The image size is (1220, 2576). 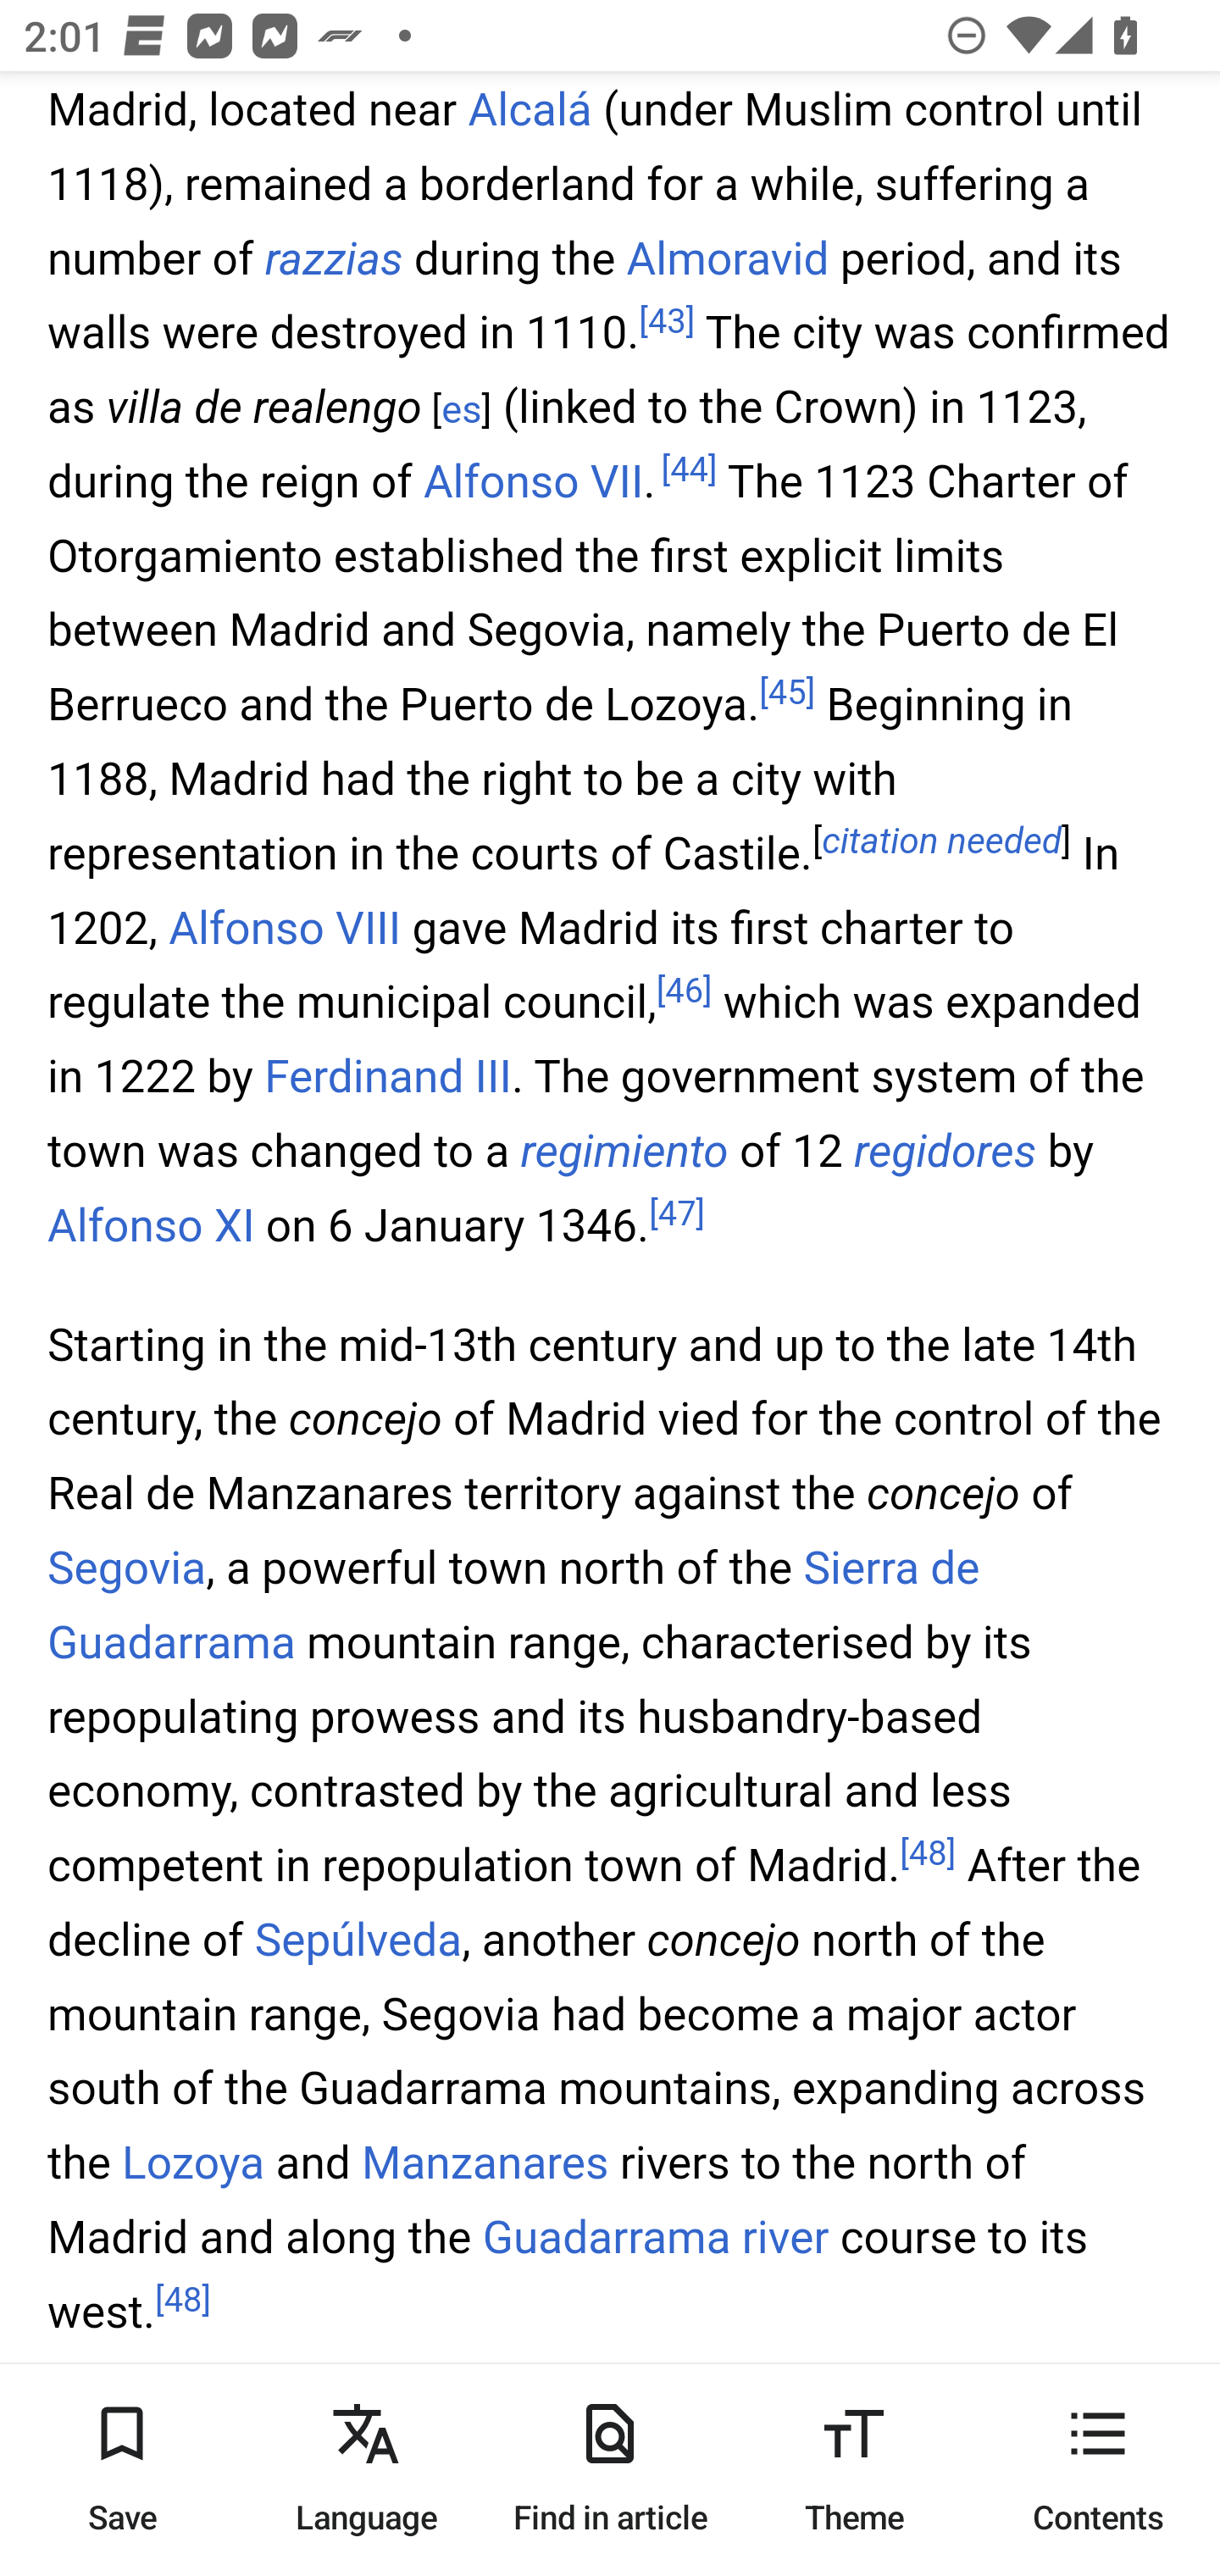 What do you see at coordinates (122, 2469) in the screenshot?
I see `Save` at bounding box center [122, 2469].